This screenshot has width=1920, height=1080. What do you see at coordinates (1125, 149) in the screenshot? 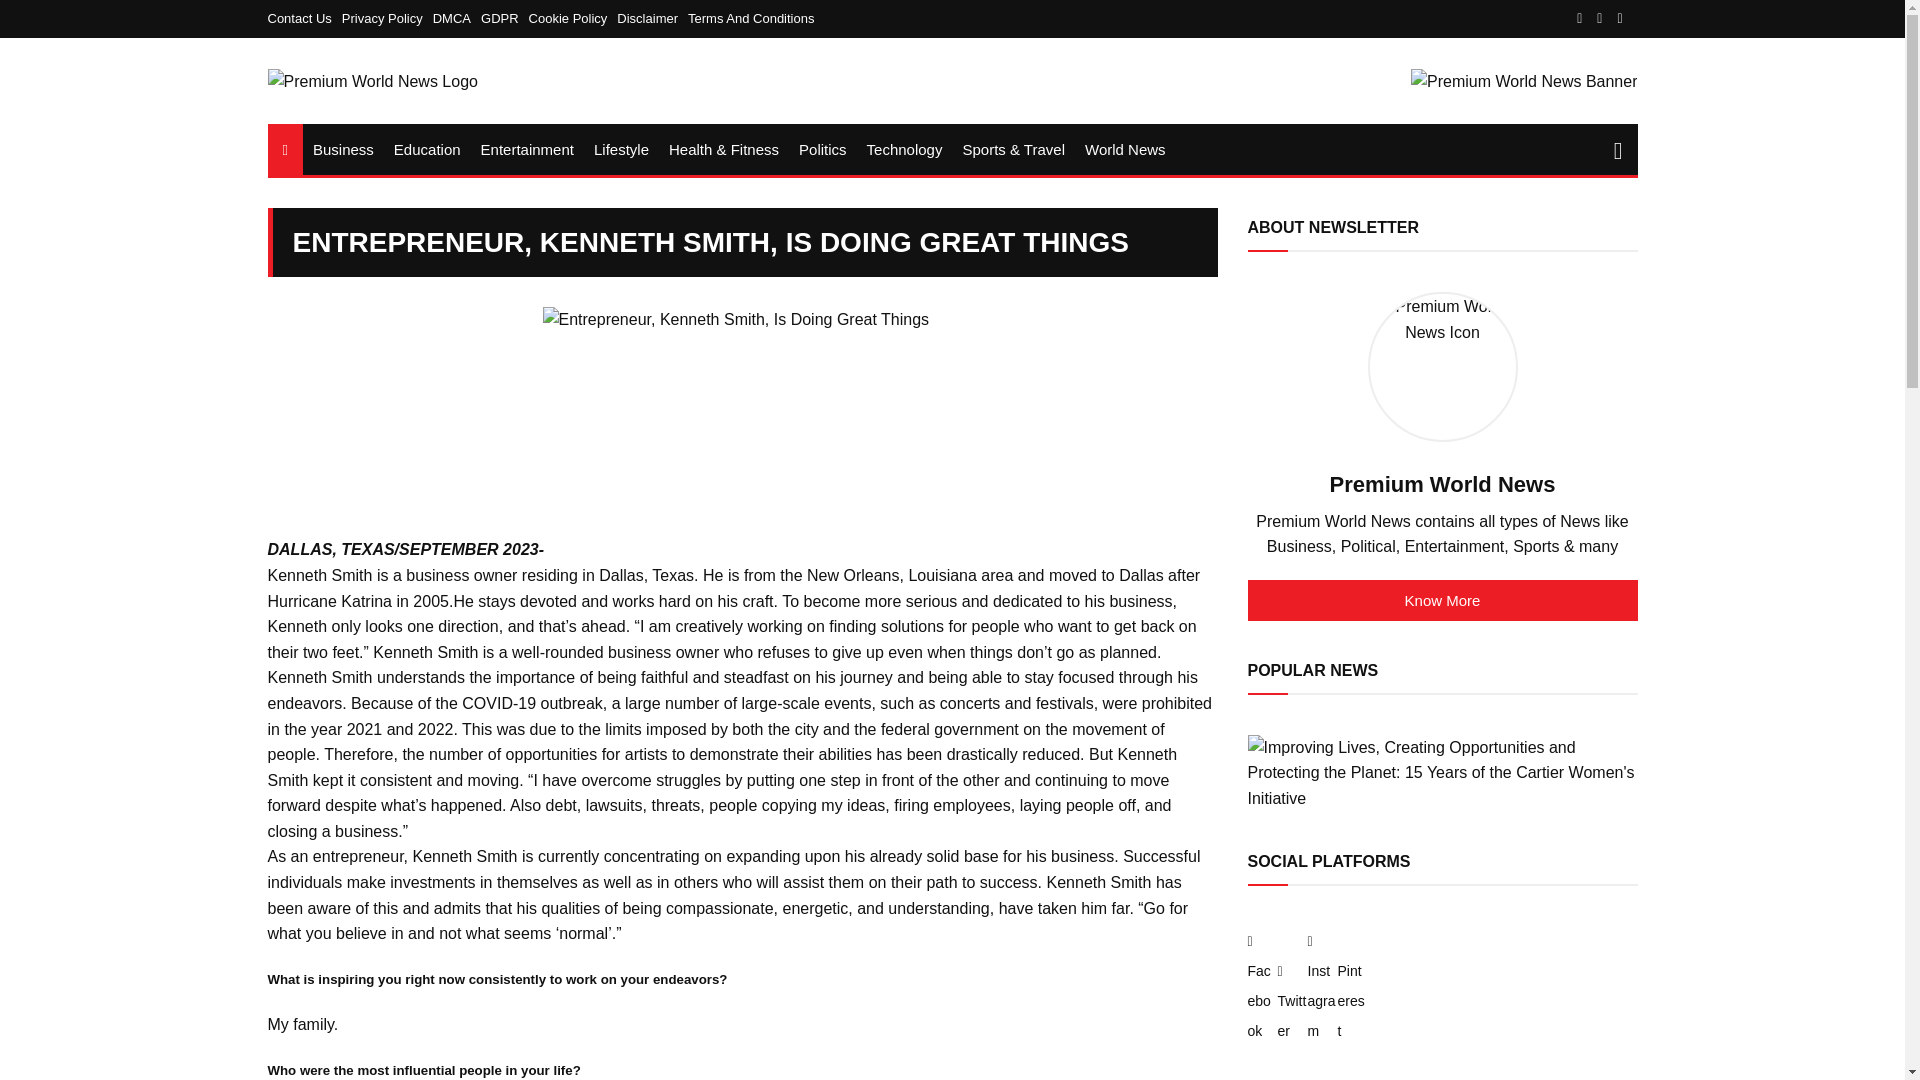
I see `World News` at bounding box center [1125, 149].